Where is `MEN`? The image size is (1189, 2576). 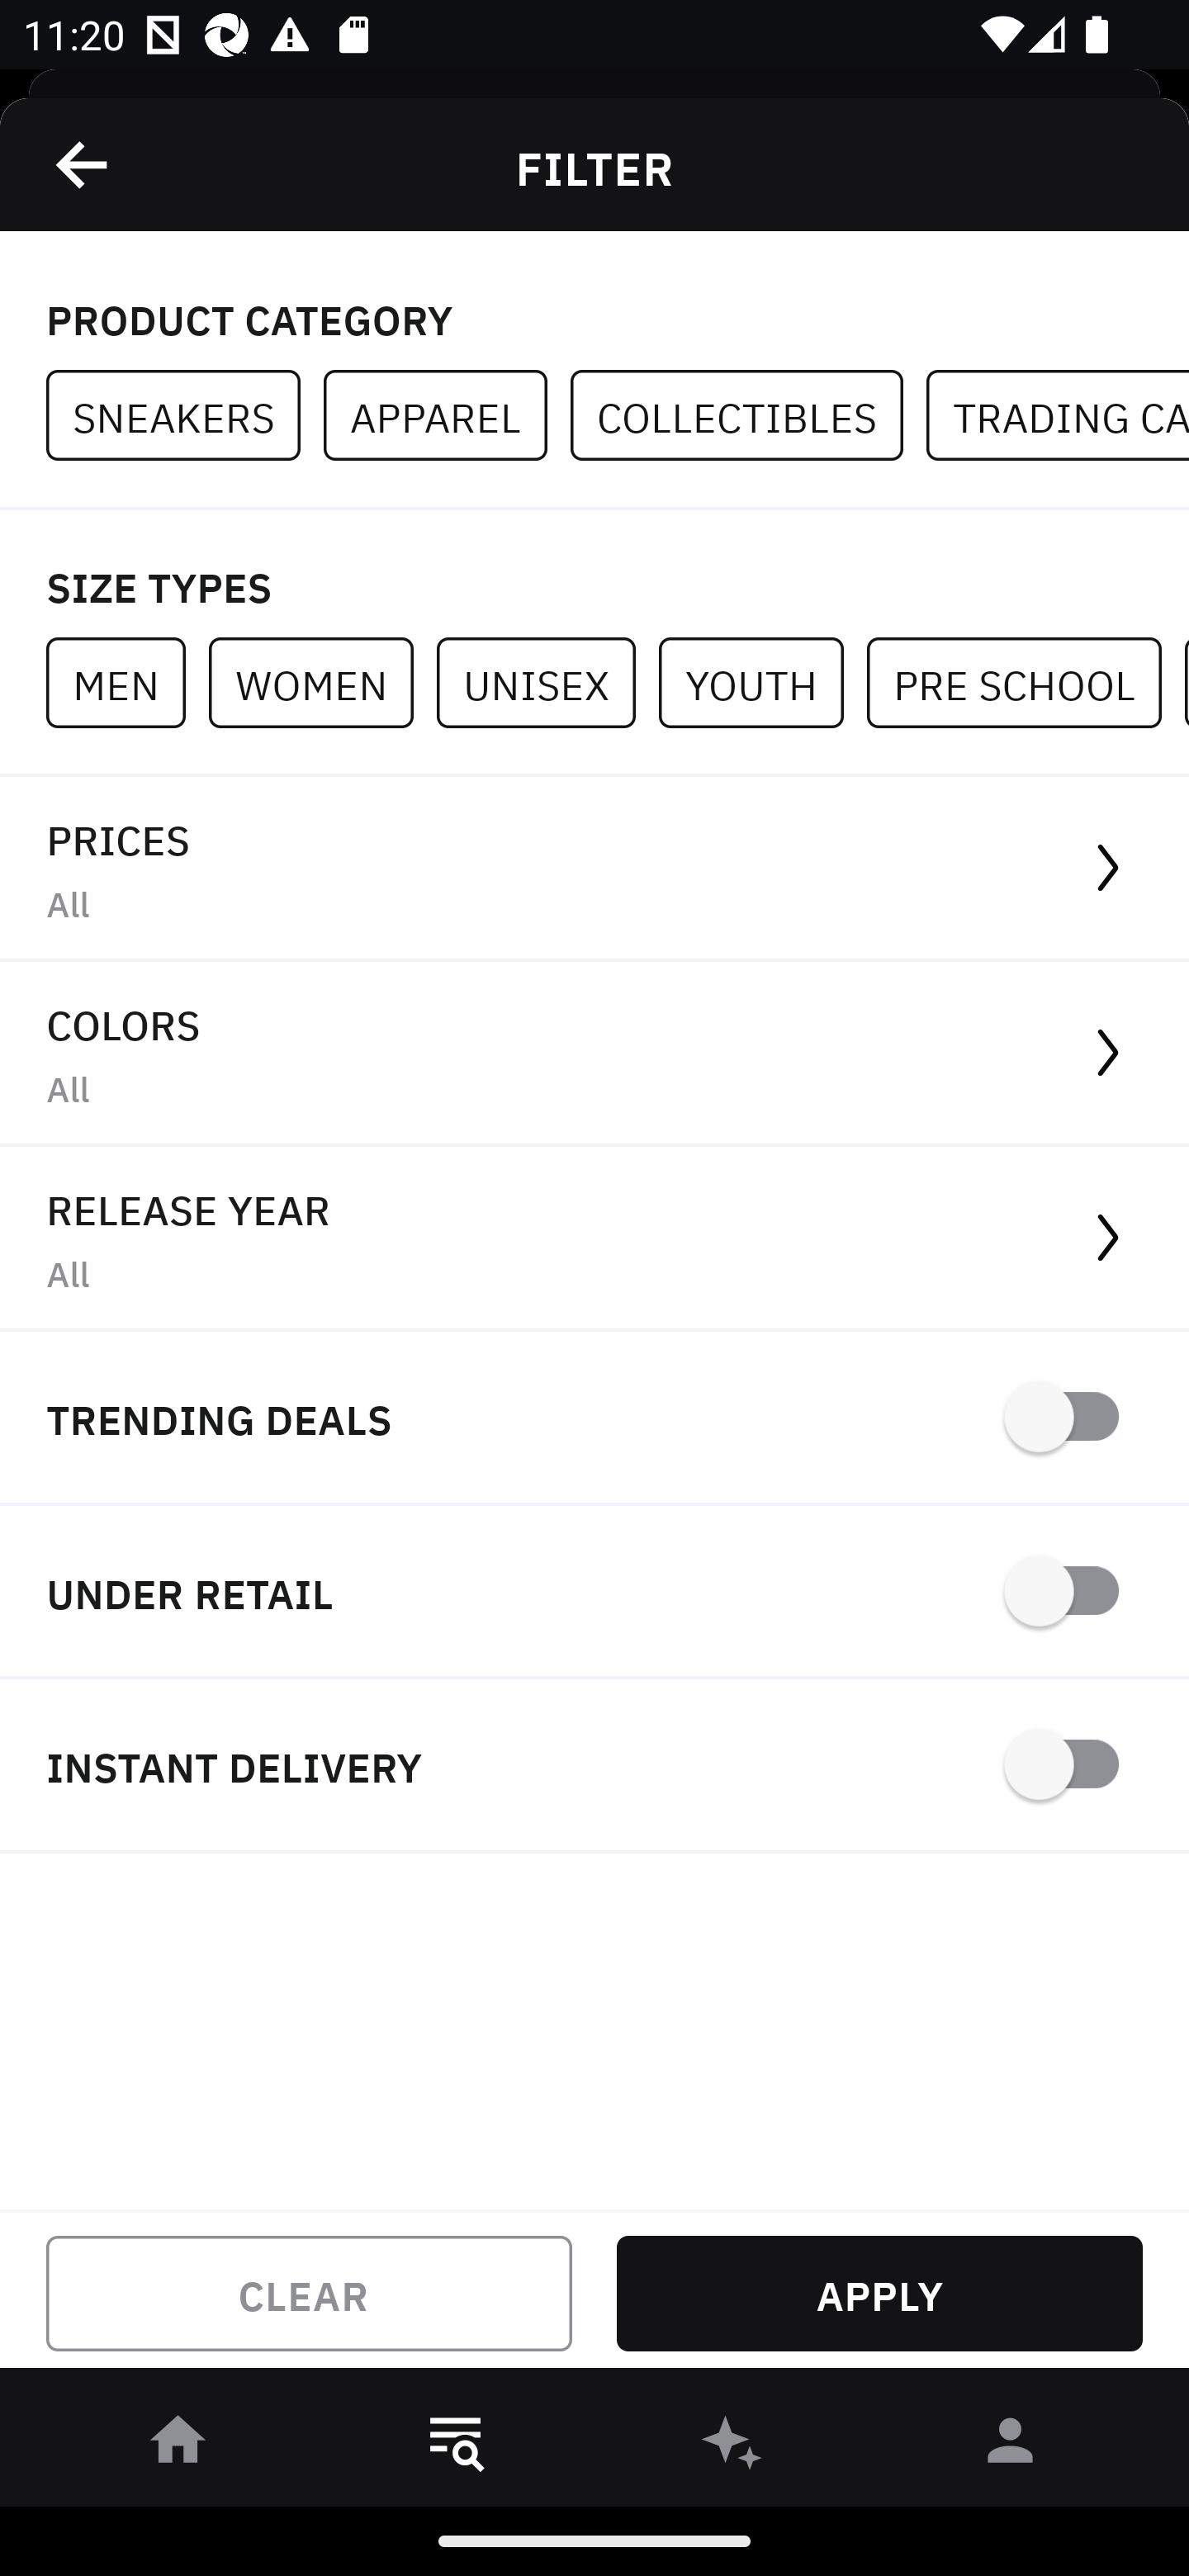
MEN is located at coordinates (127, 682).